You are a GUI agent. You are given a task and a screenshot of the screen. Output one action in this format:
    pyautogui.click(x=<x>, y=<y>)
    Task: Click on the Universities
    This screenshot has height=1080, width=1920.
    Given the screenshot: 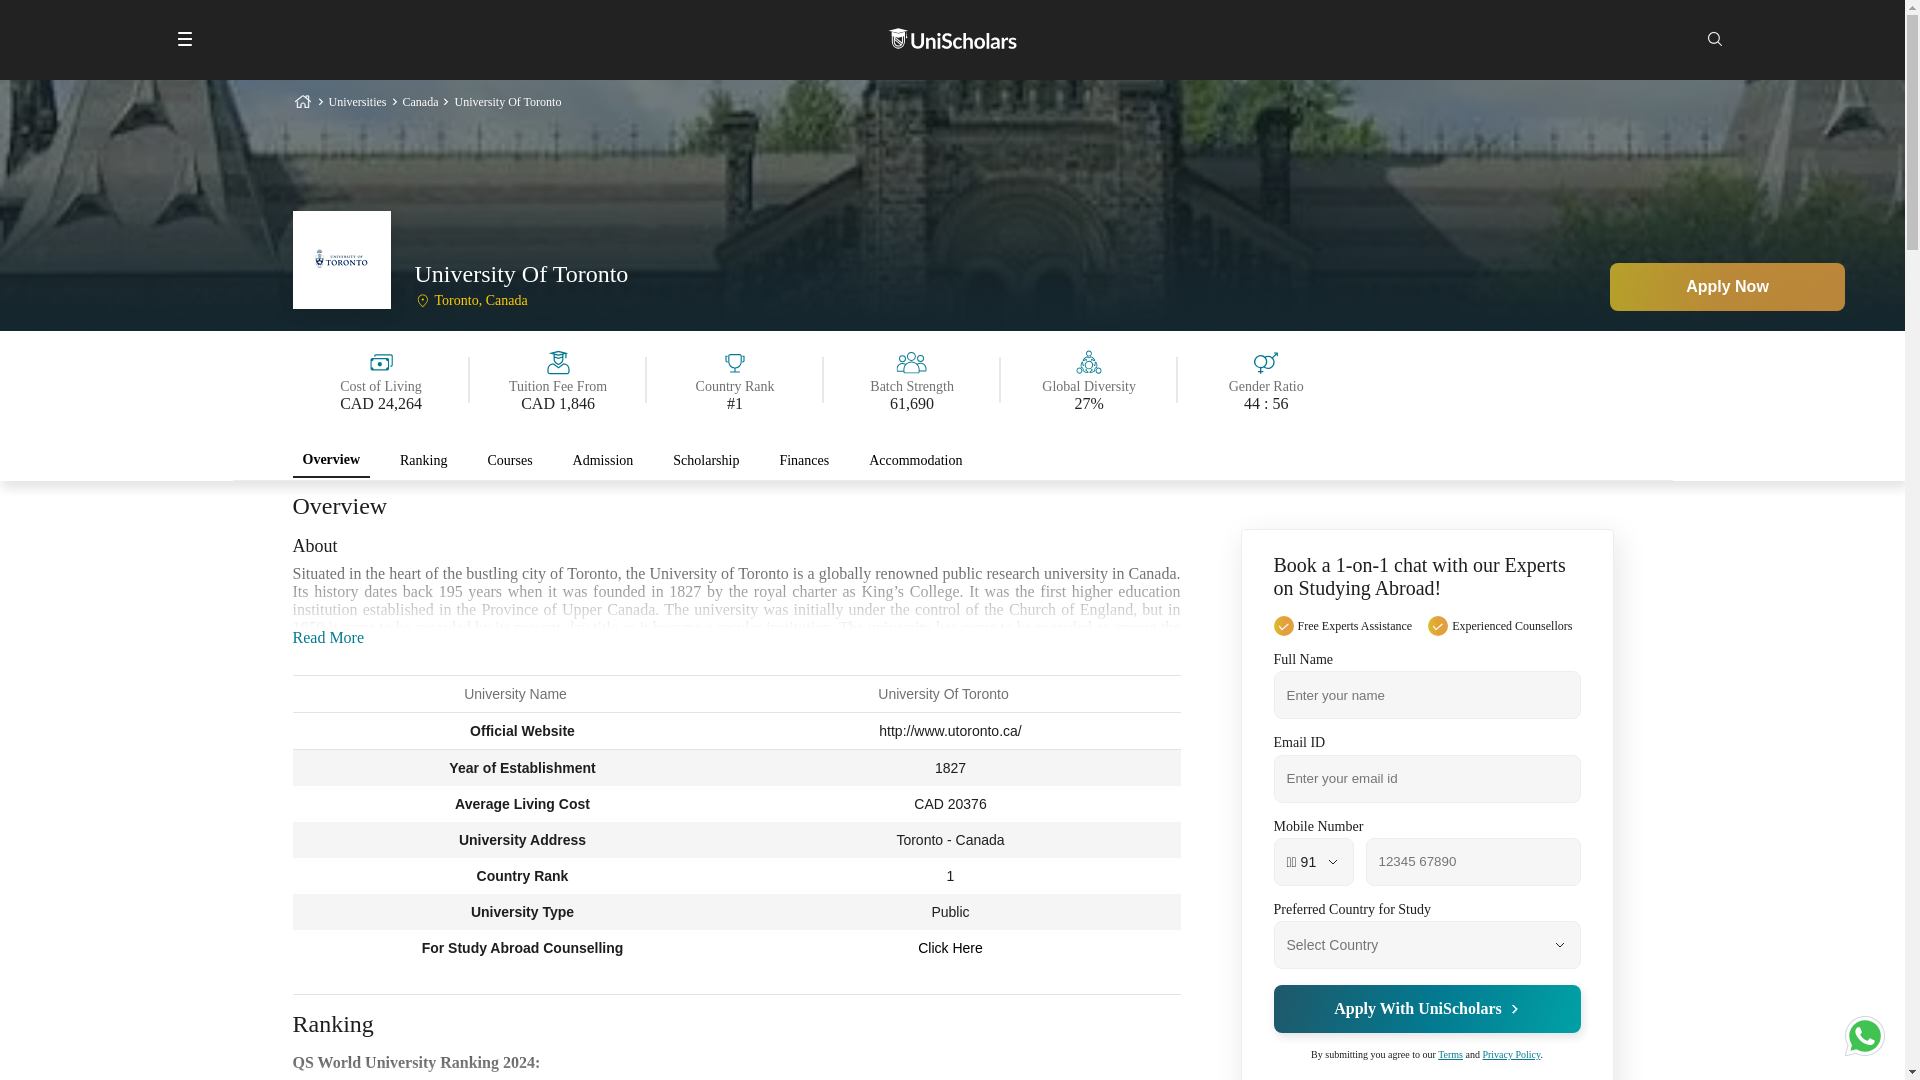 What is the action you would take?
    pyautogui.click(x=356, y=101)
    